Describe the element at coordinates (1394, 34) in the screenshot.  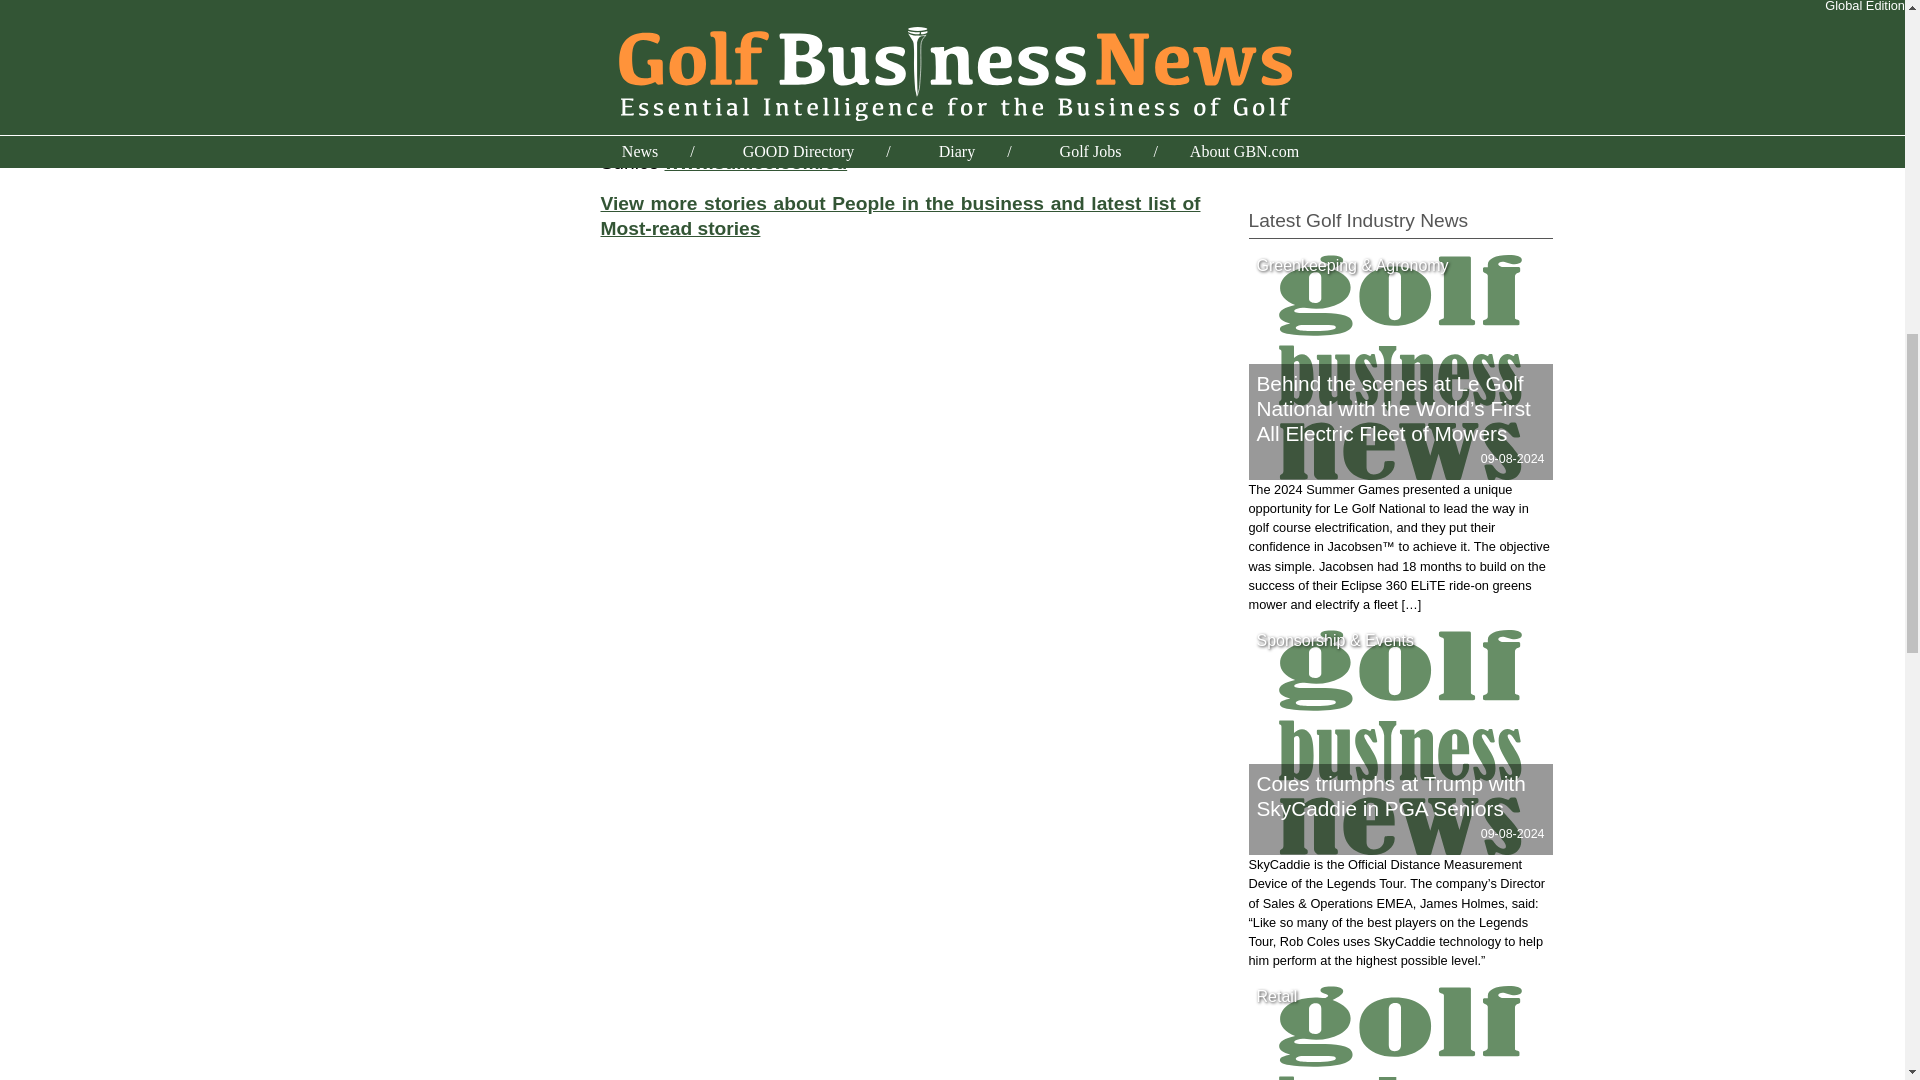
I see `Simon Gidman Golf Course Architects` at that location.